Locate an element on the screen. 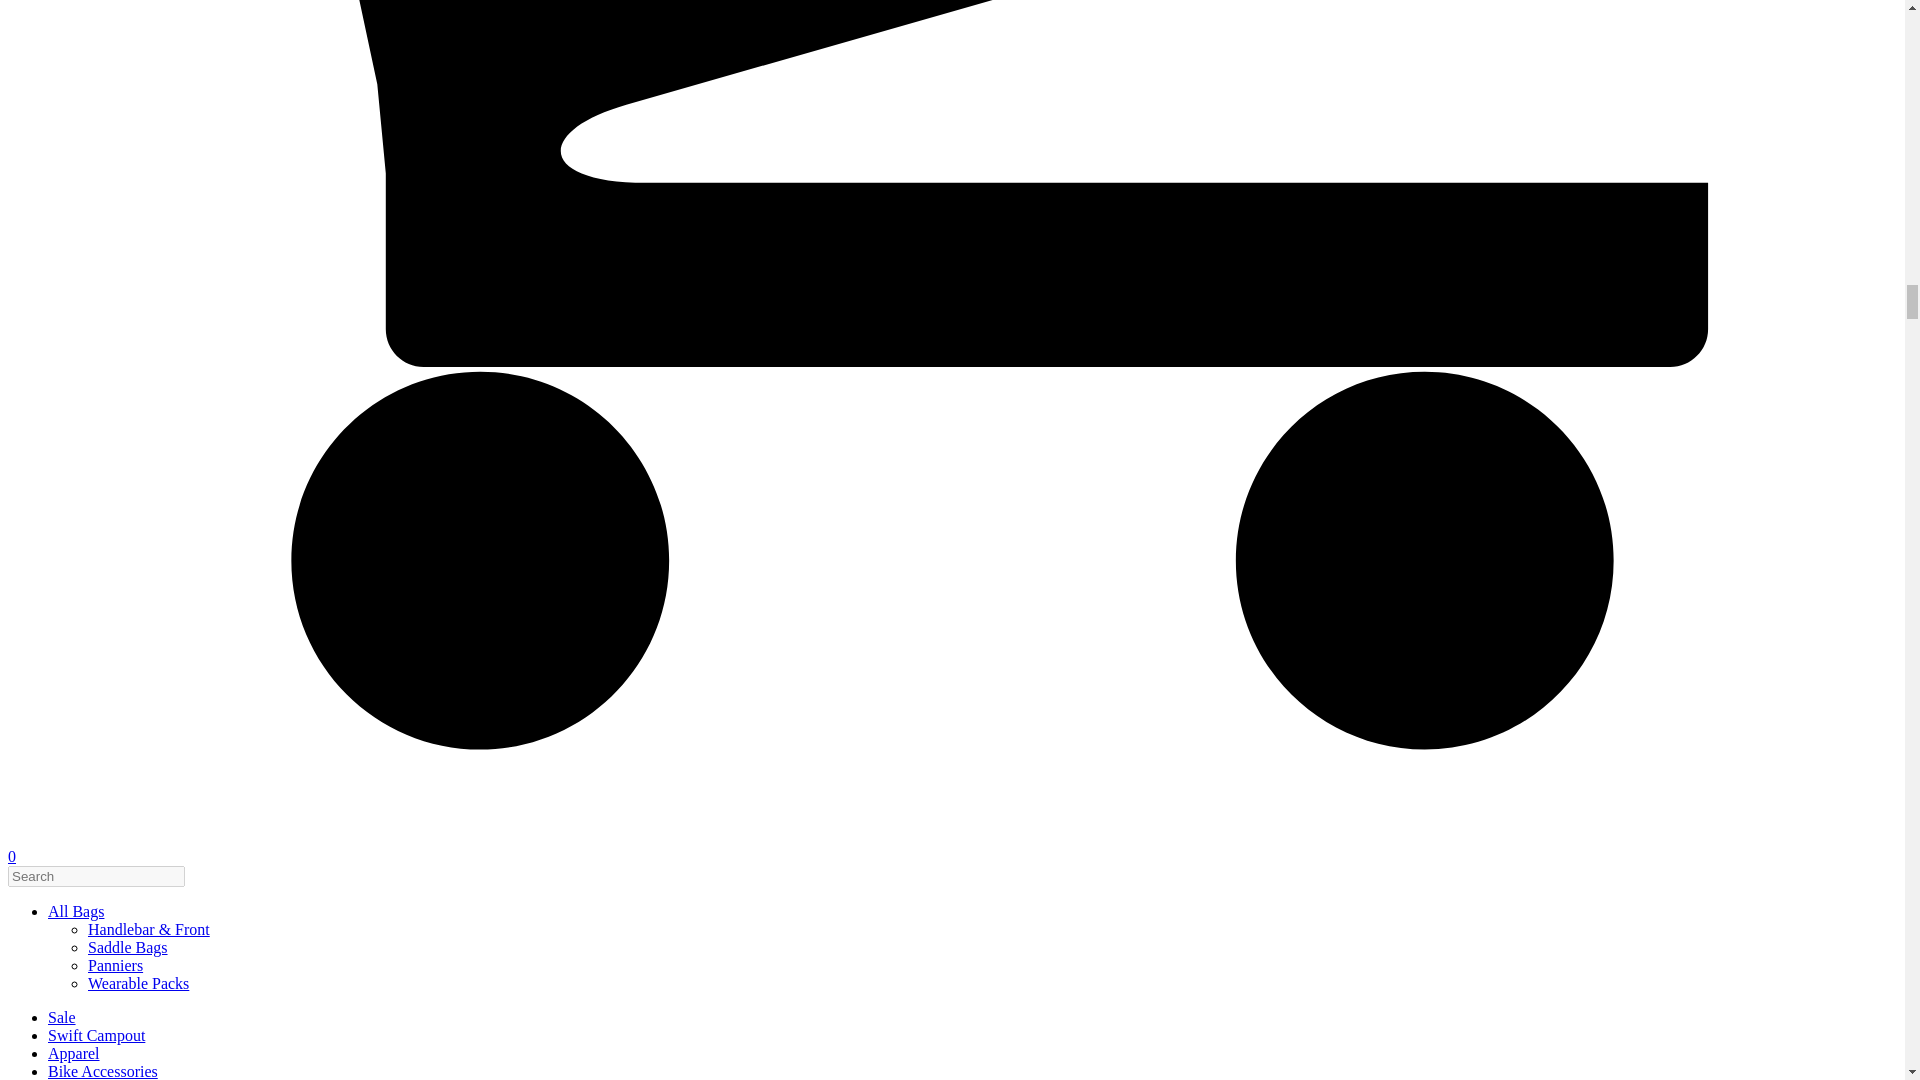  Swift Campout is located at coordinates (96, 1036).